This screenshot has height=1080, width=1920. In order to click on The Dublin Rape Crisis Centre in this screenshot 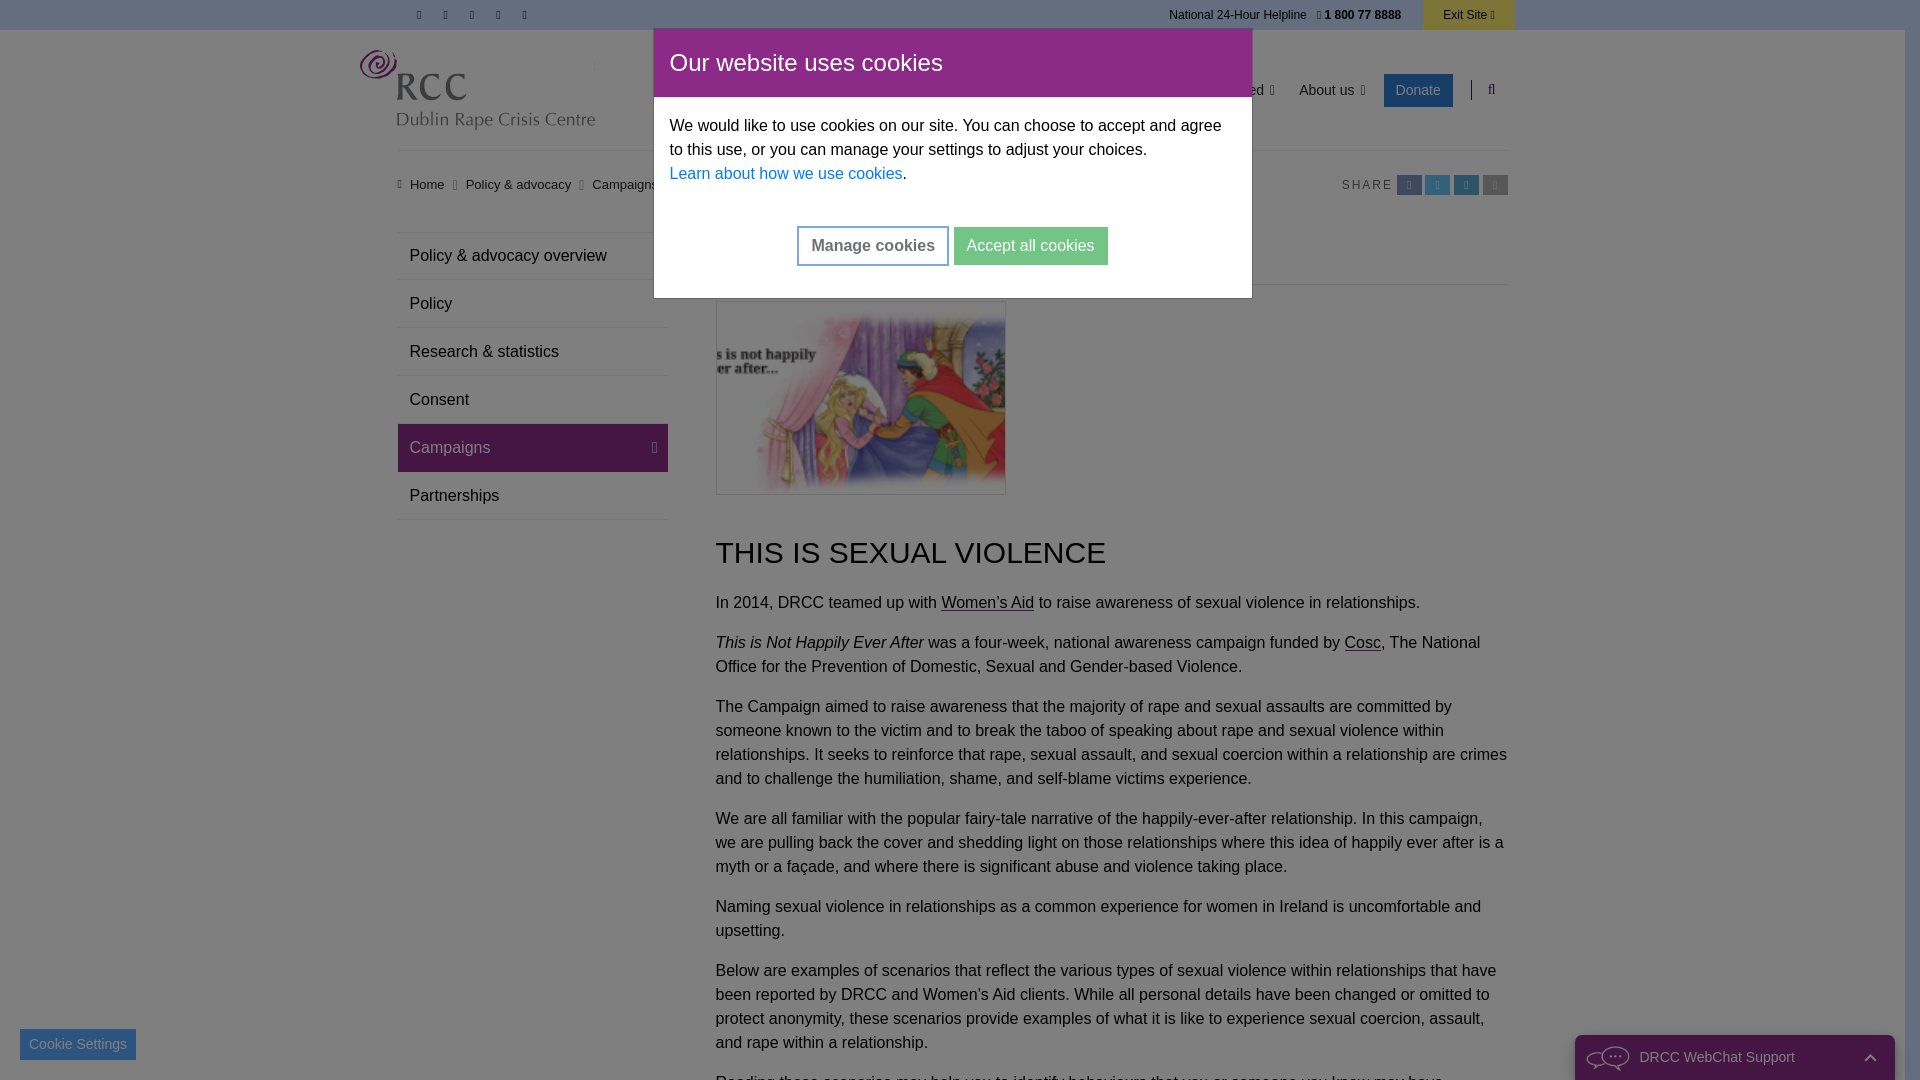, I will do `click(478, 89)`.